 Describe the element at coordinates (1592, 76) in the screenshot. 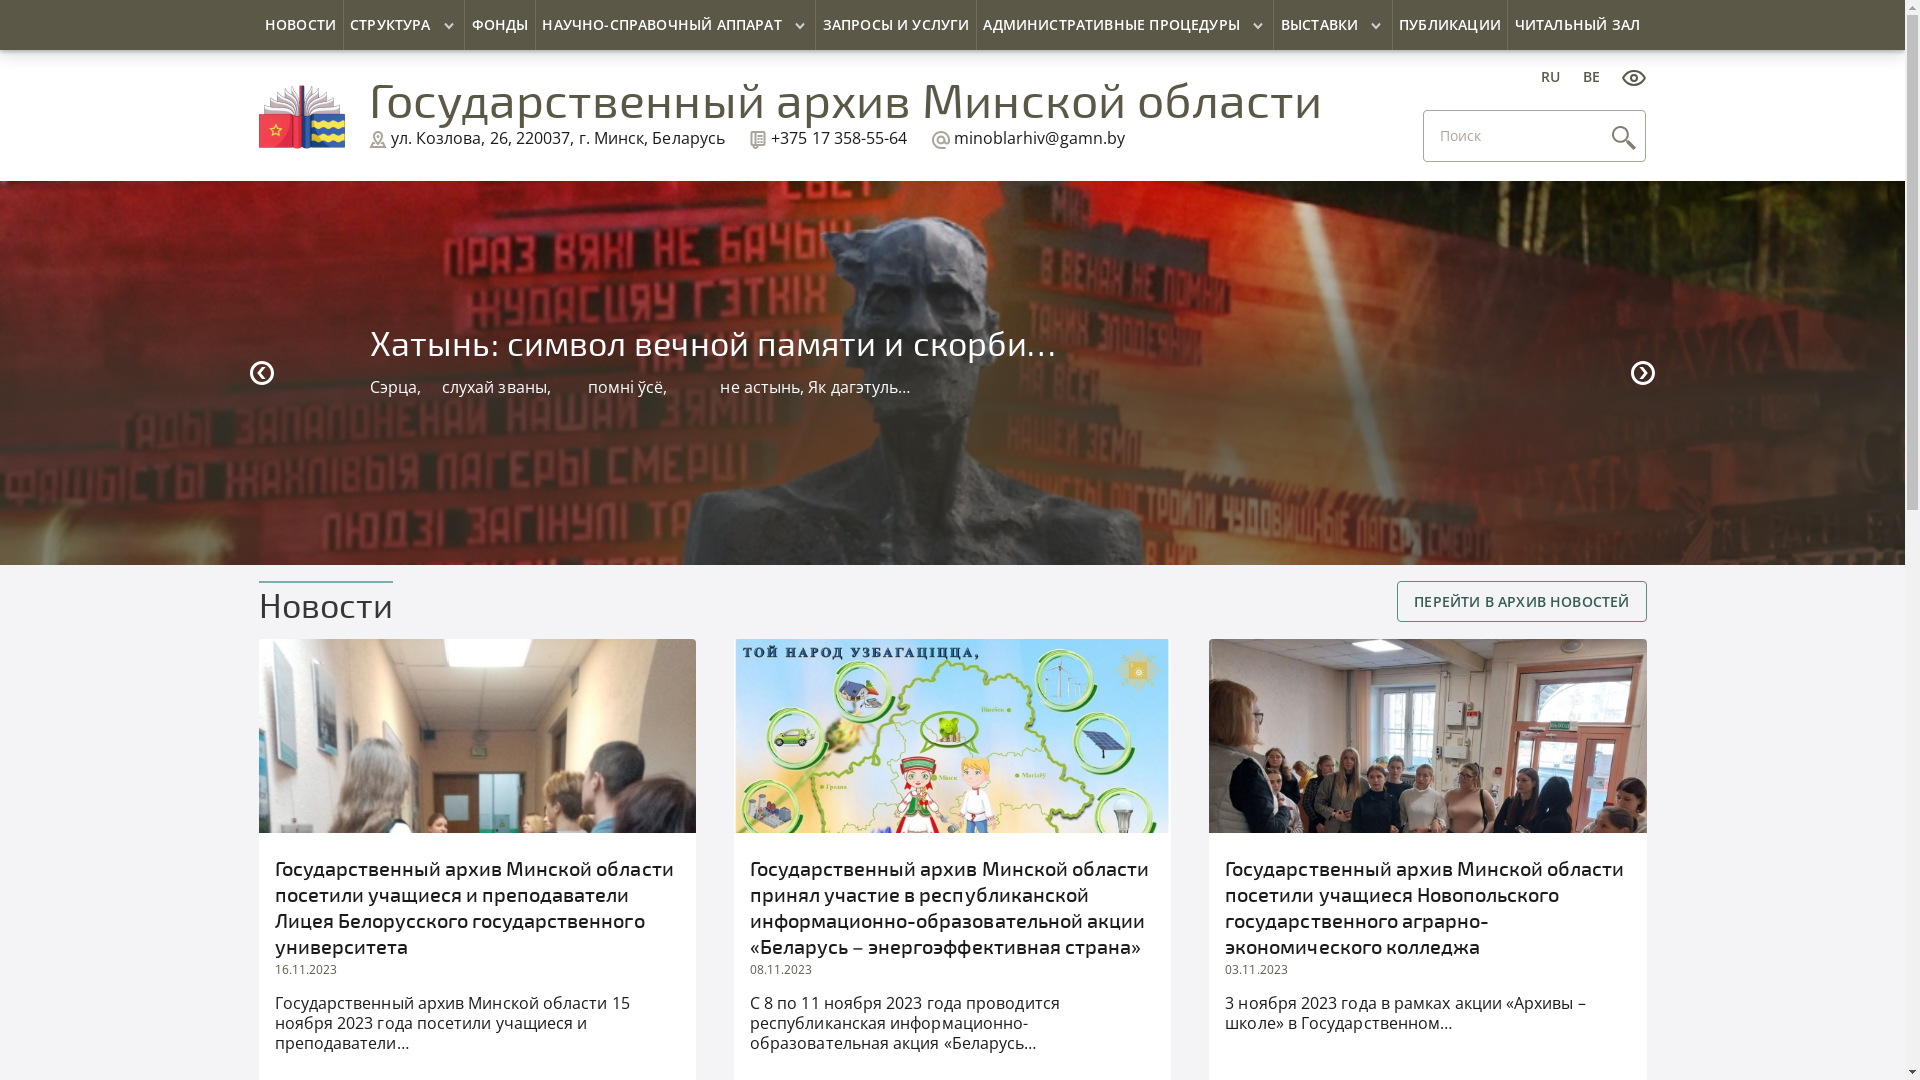

I see `BE` at that location.